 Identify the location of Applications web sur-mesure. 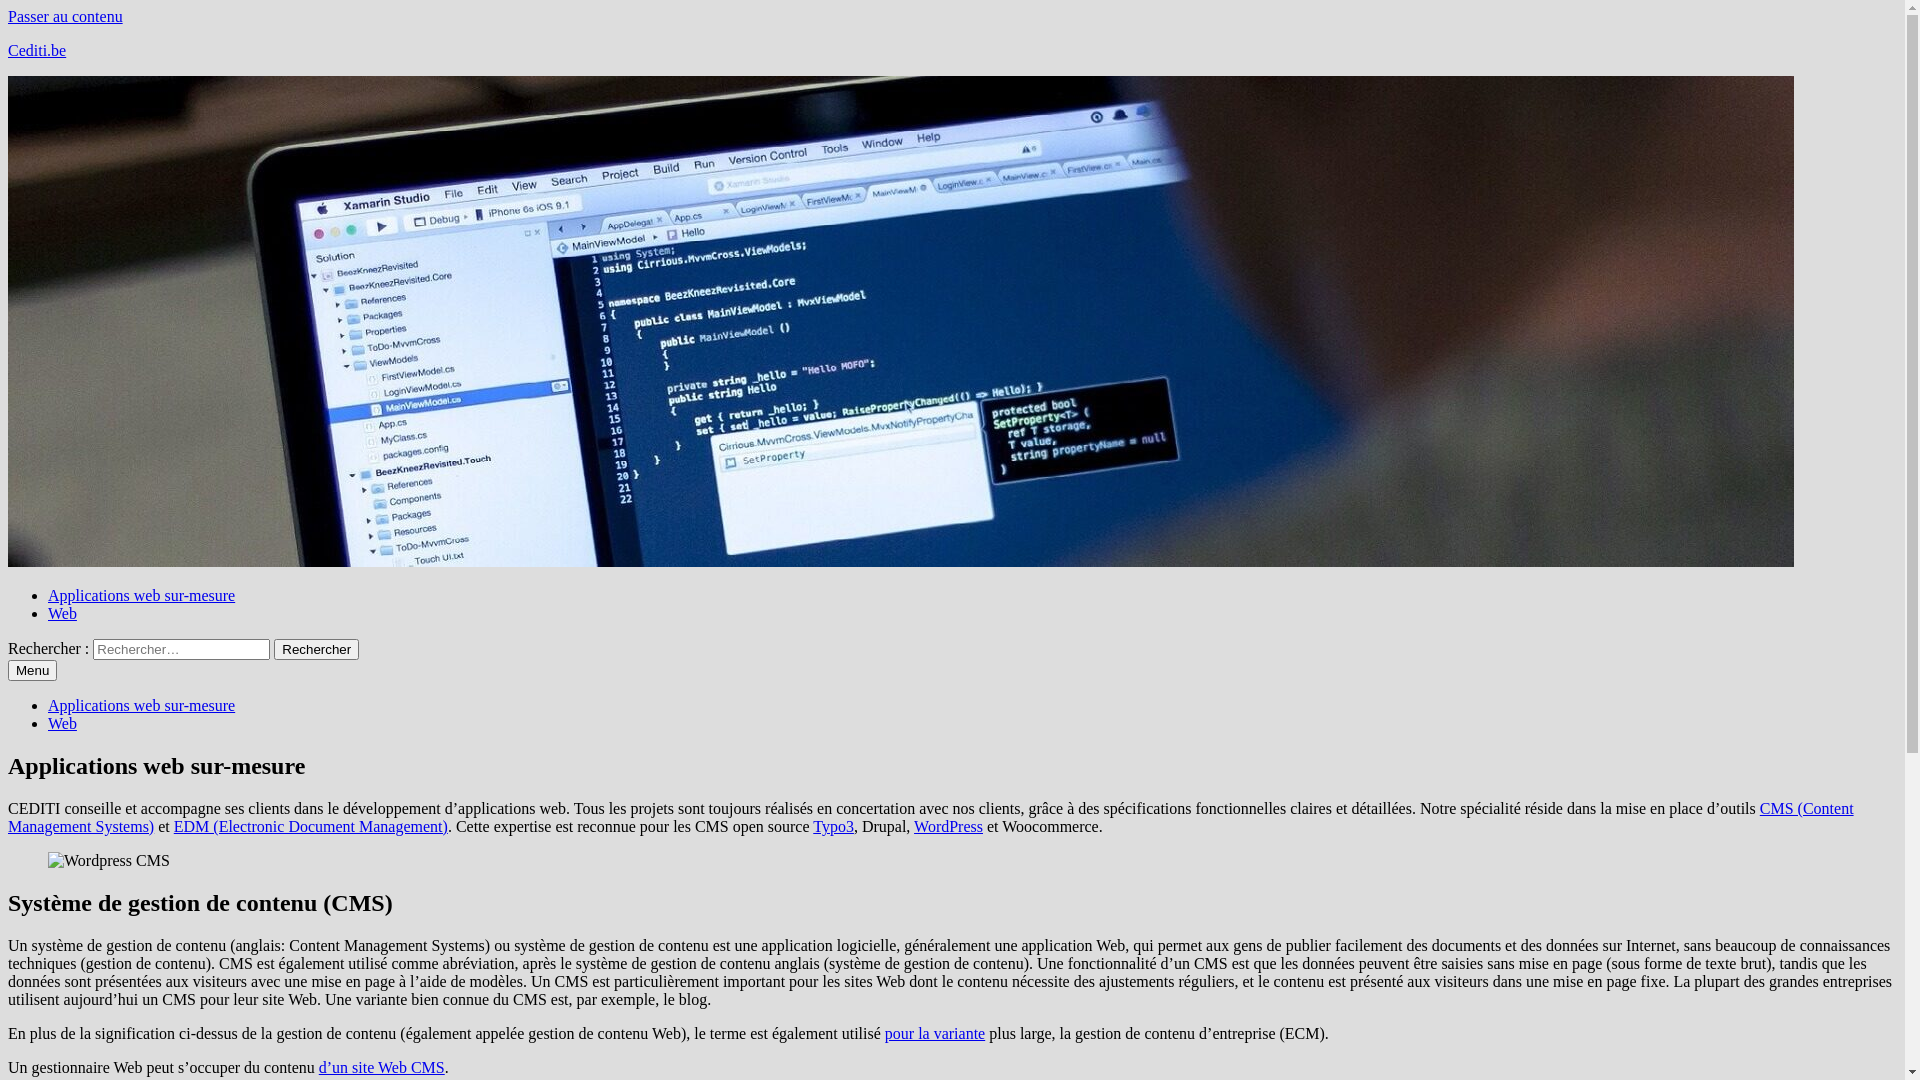
(142, 596).